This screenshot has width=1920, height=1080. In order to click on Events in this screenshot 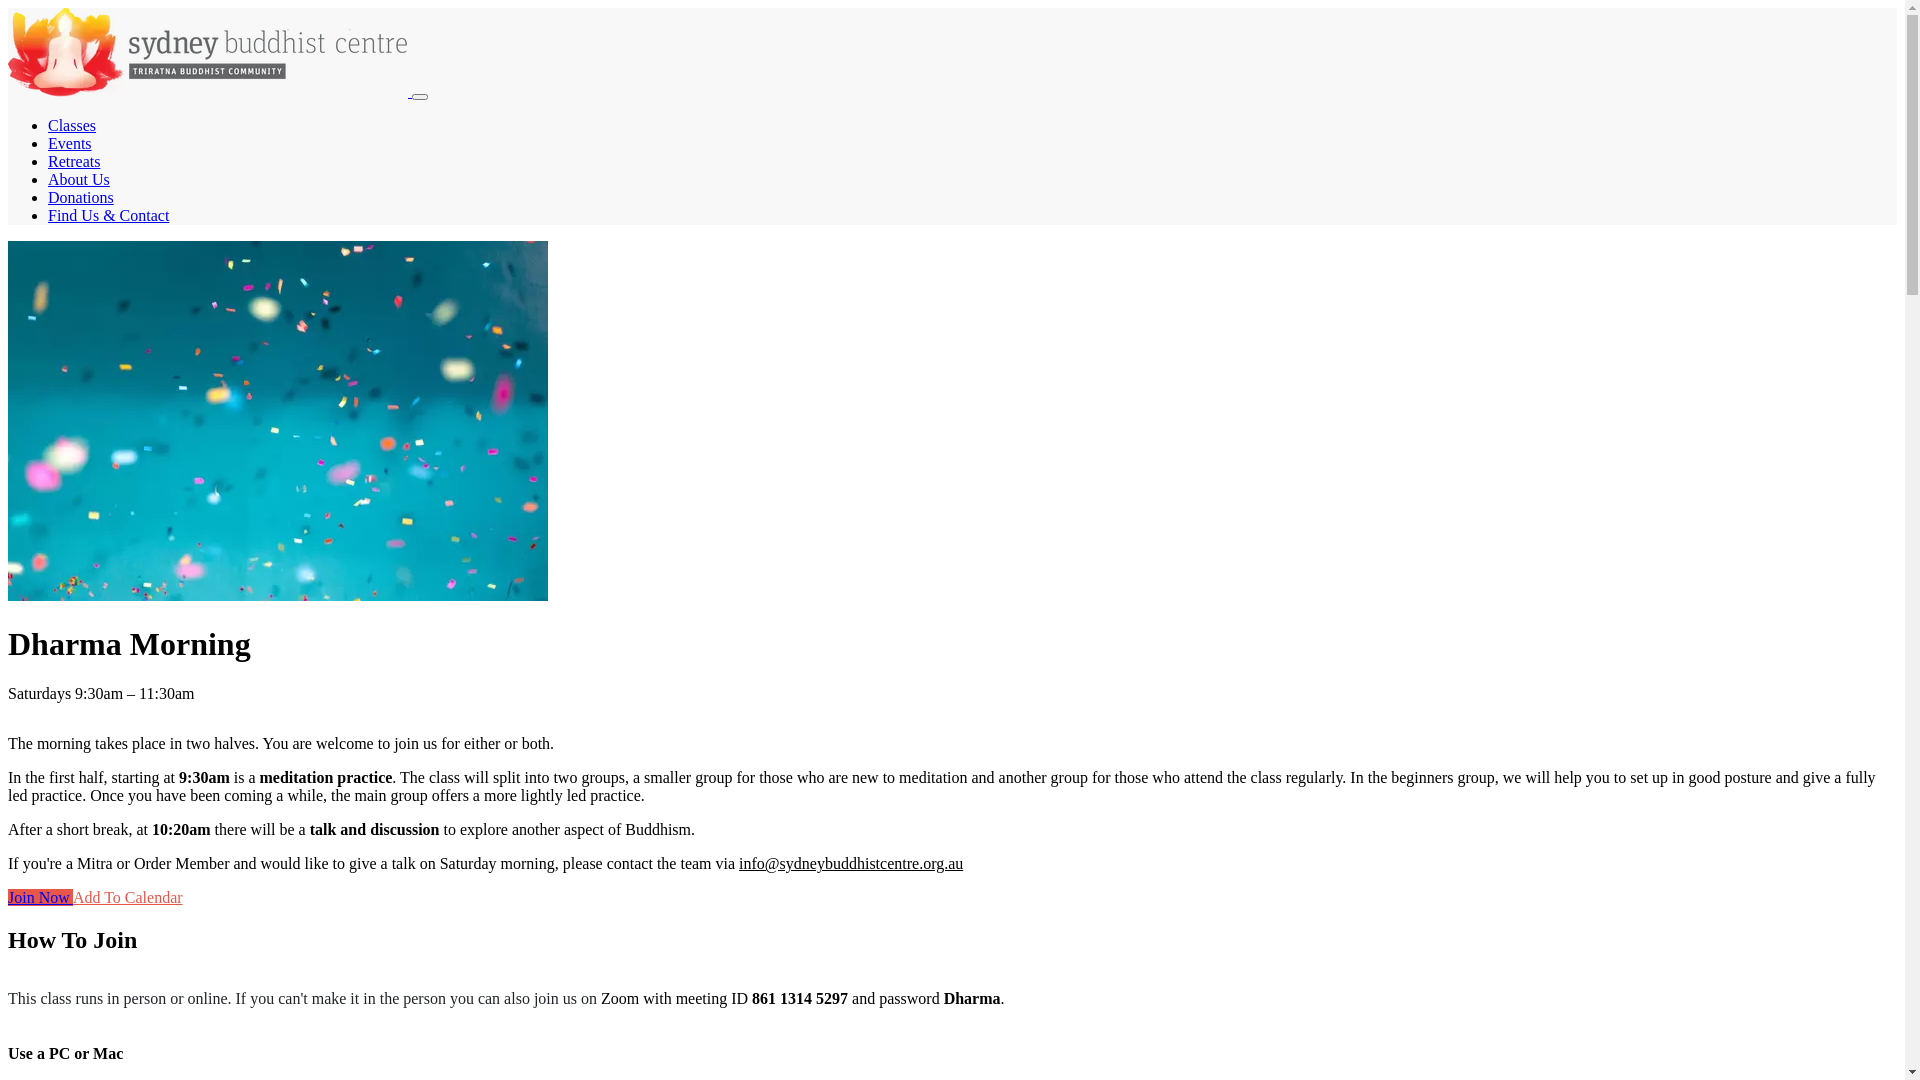, I will do `click(70, 144)`.